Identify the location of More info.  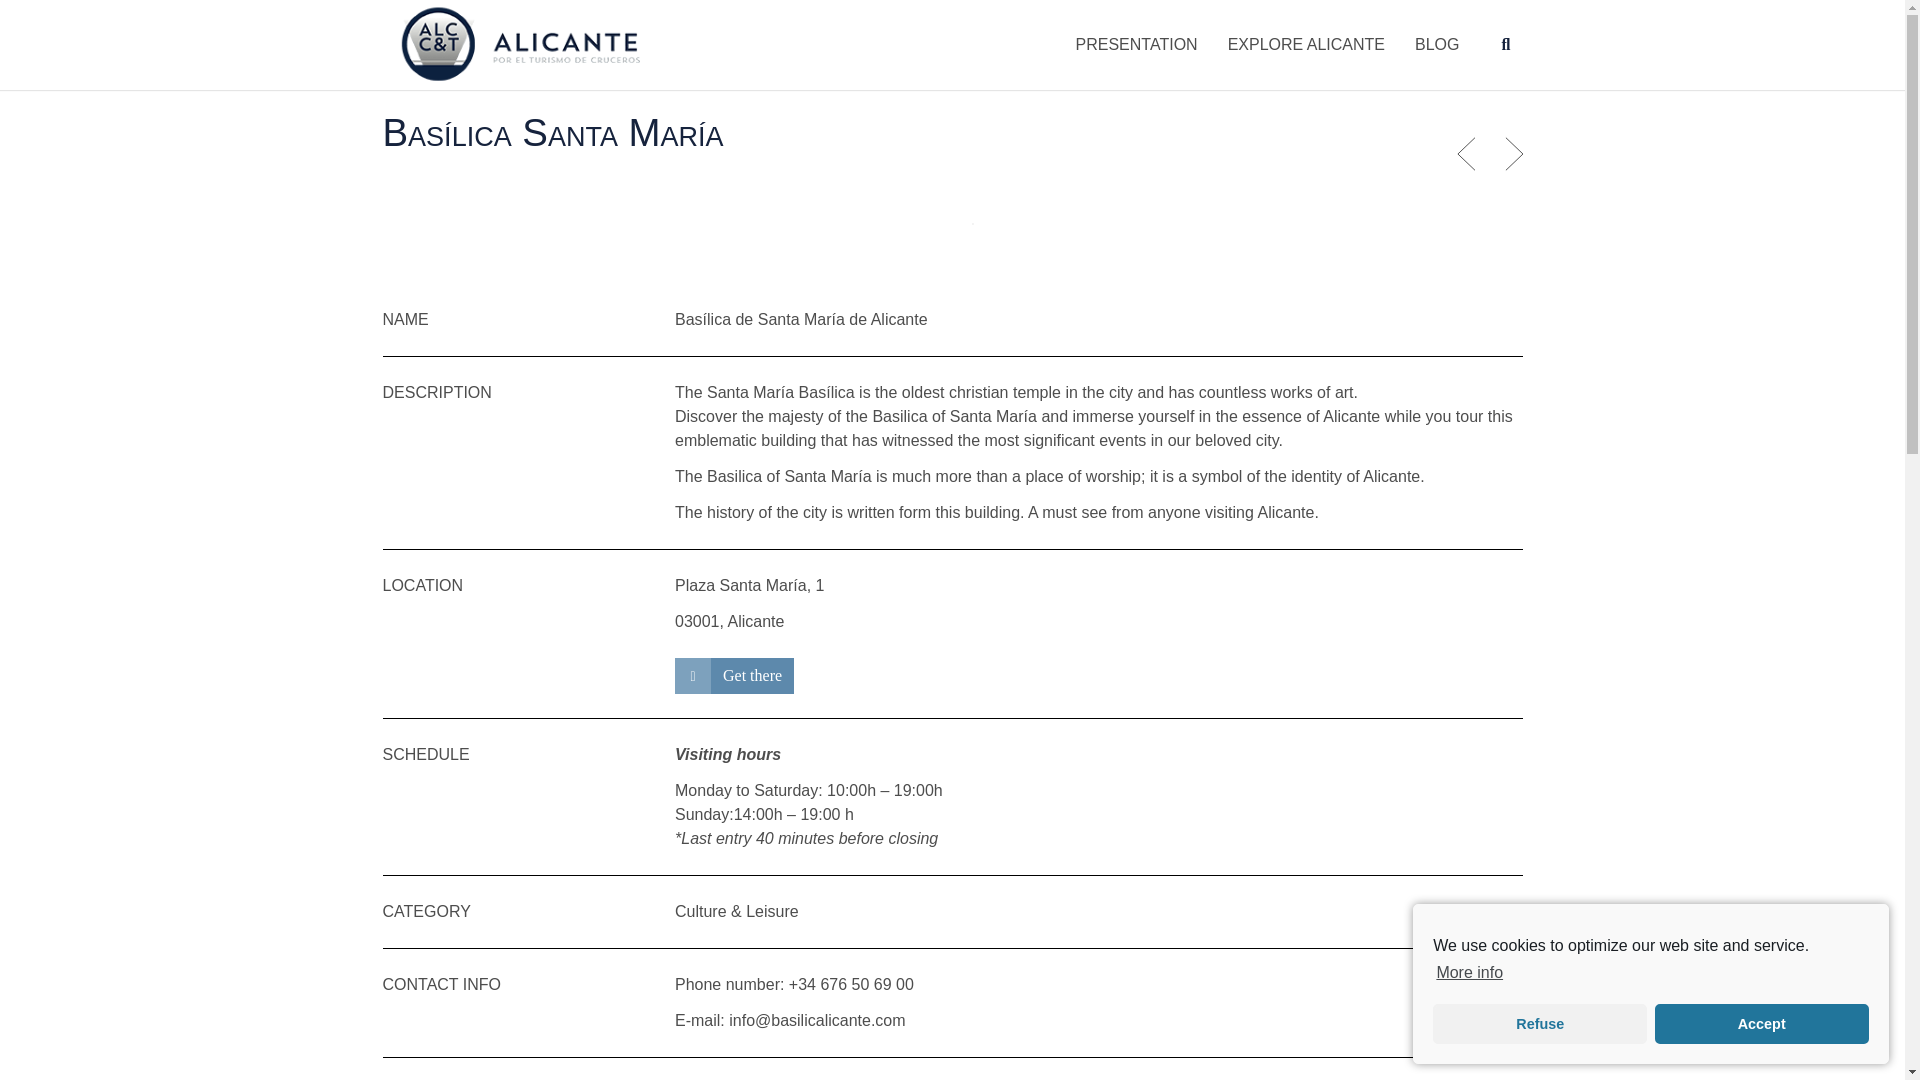
(1468, 972).